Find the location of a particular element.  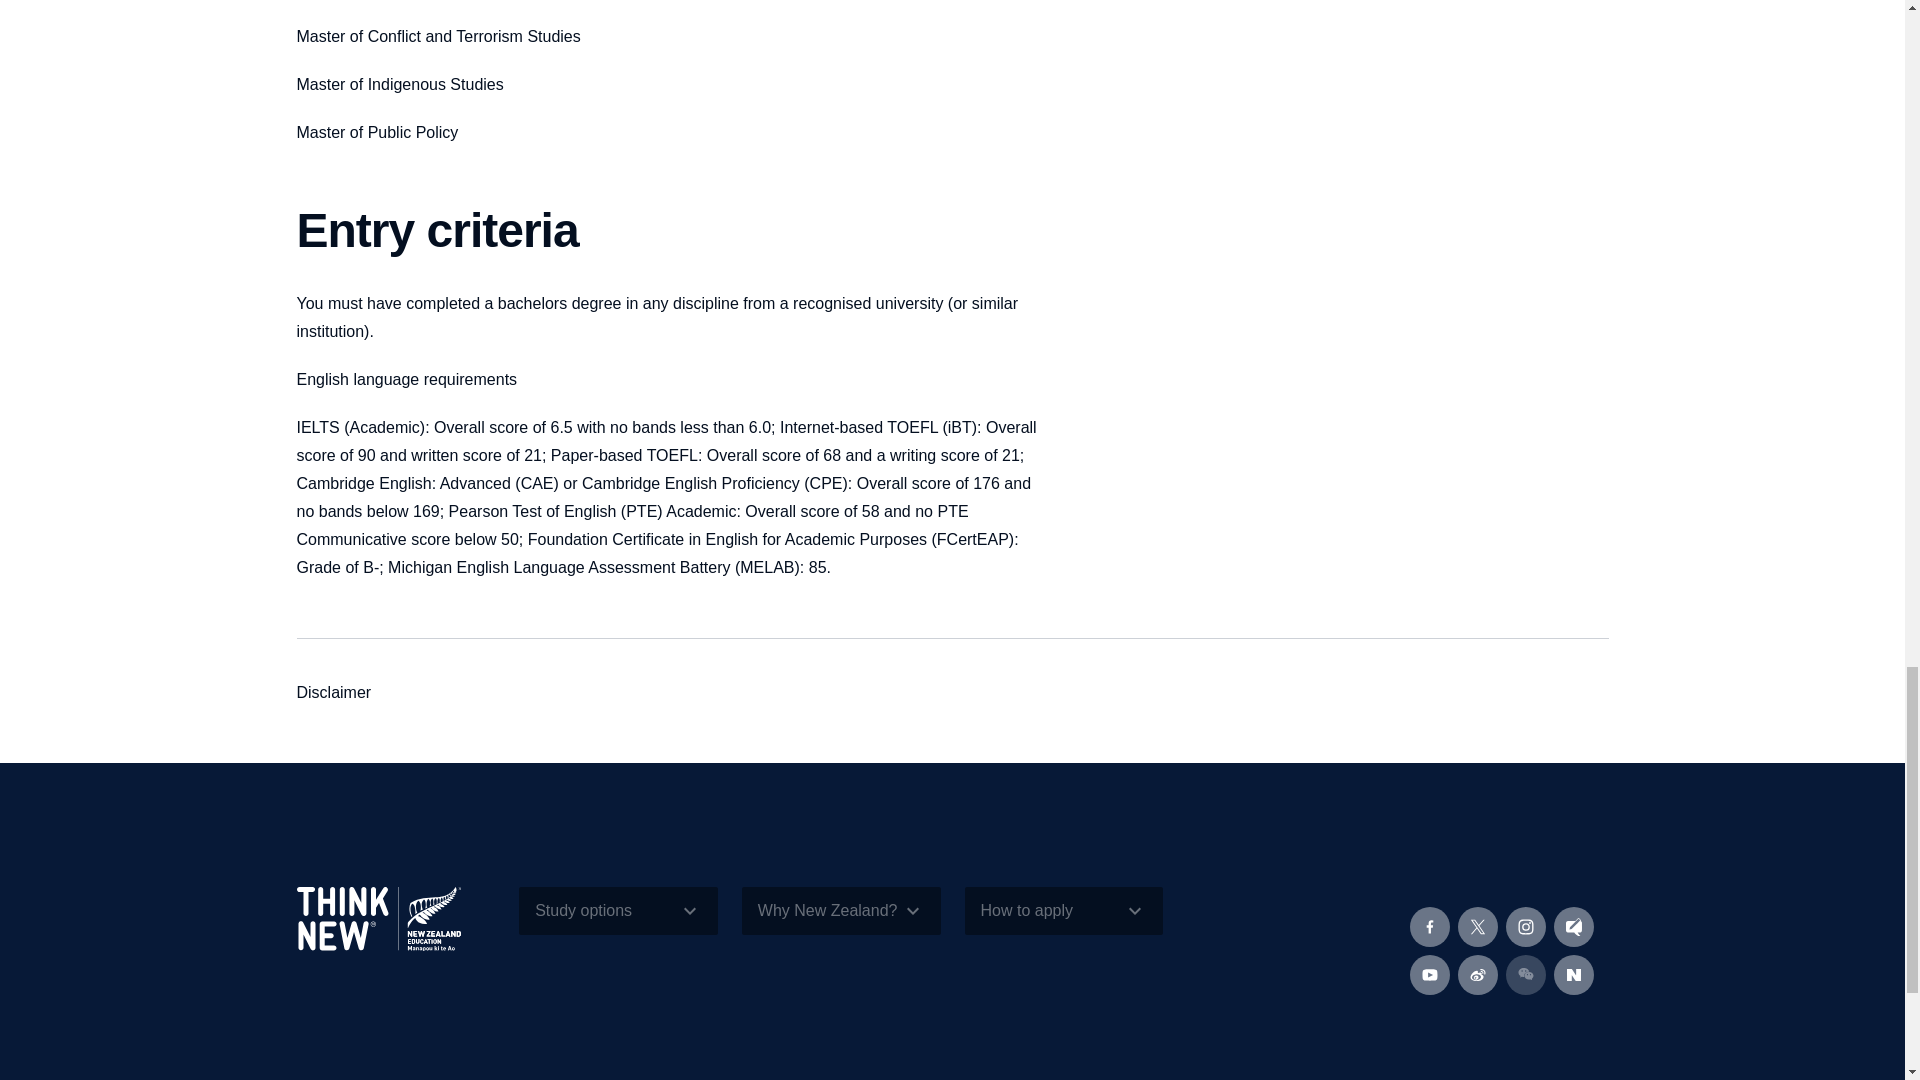

Study options is located at coordinates (618, 910).